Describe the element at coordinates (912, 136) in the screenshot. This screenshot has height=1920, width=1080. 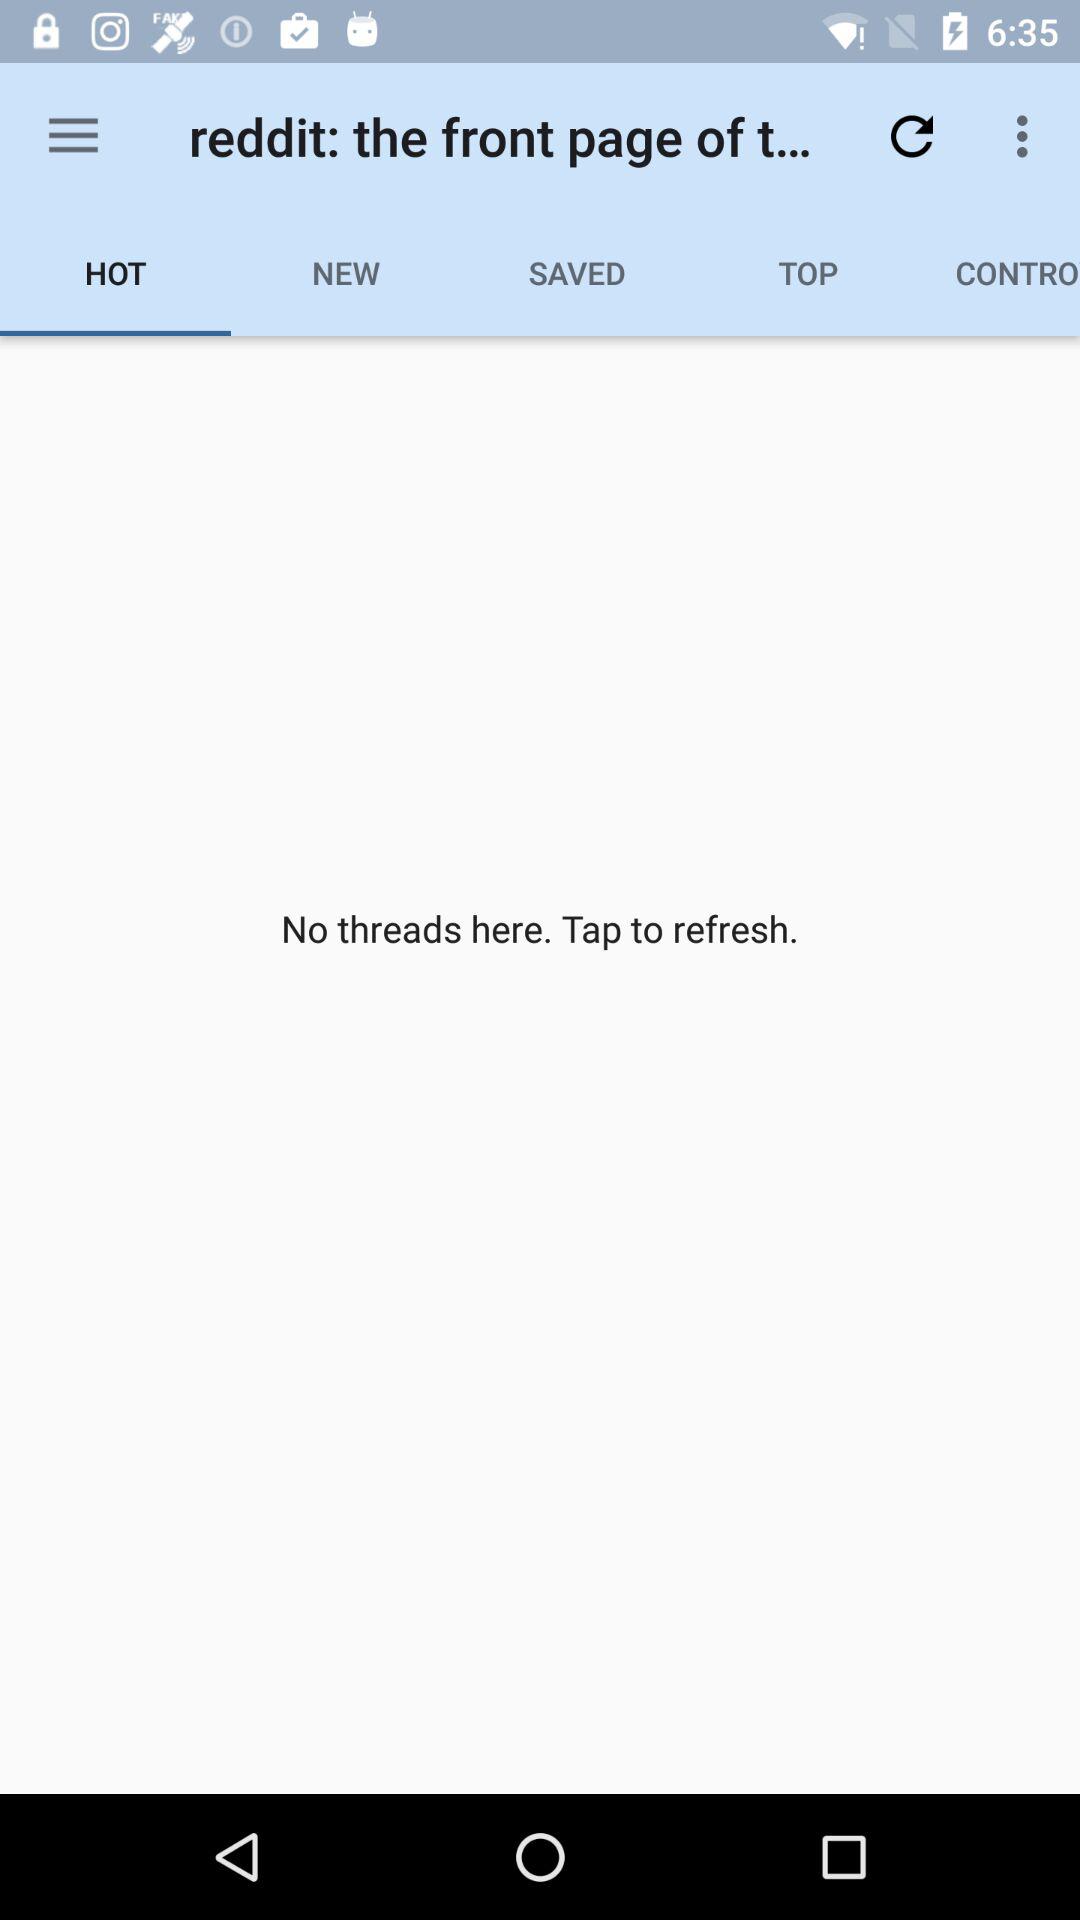
I see `turn on the icon to the right of reddit the front item` at that location.